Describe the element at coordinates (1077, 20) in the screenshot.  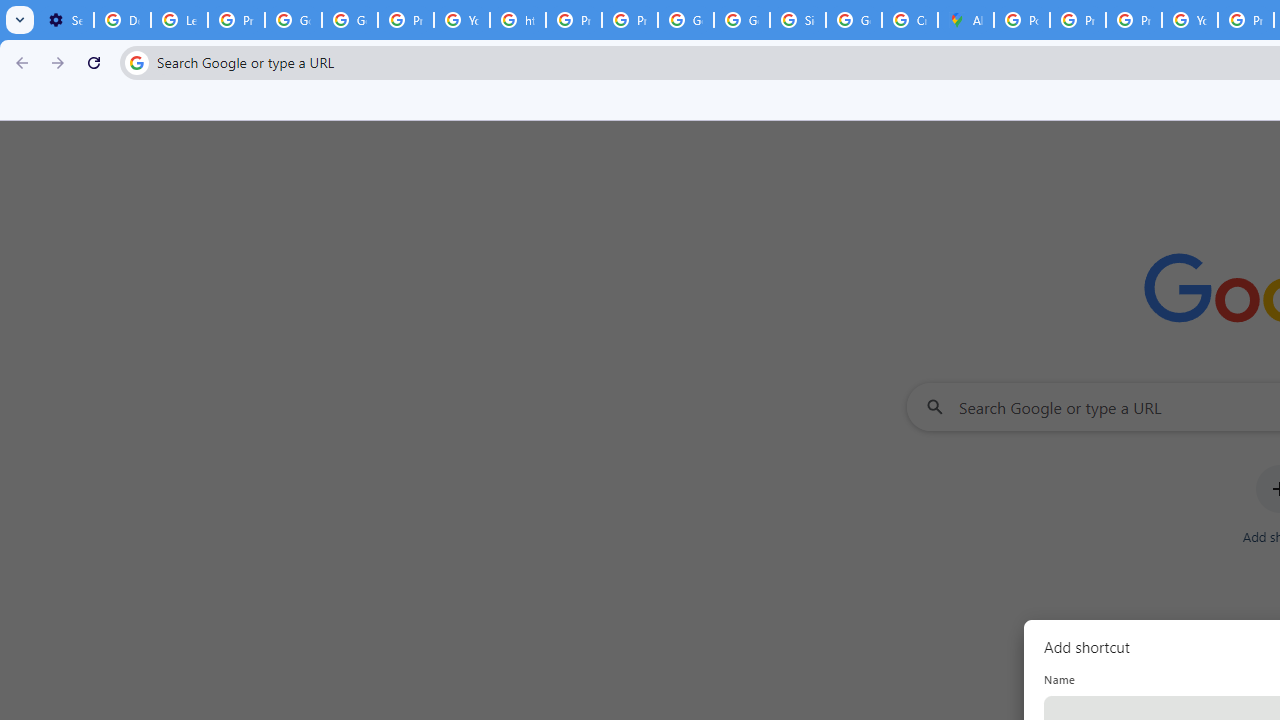
I see `Privacy Help Center - Policies Help` at that location.